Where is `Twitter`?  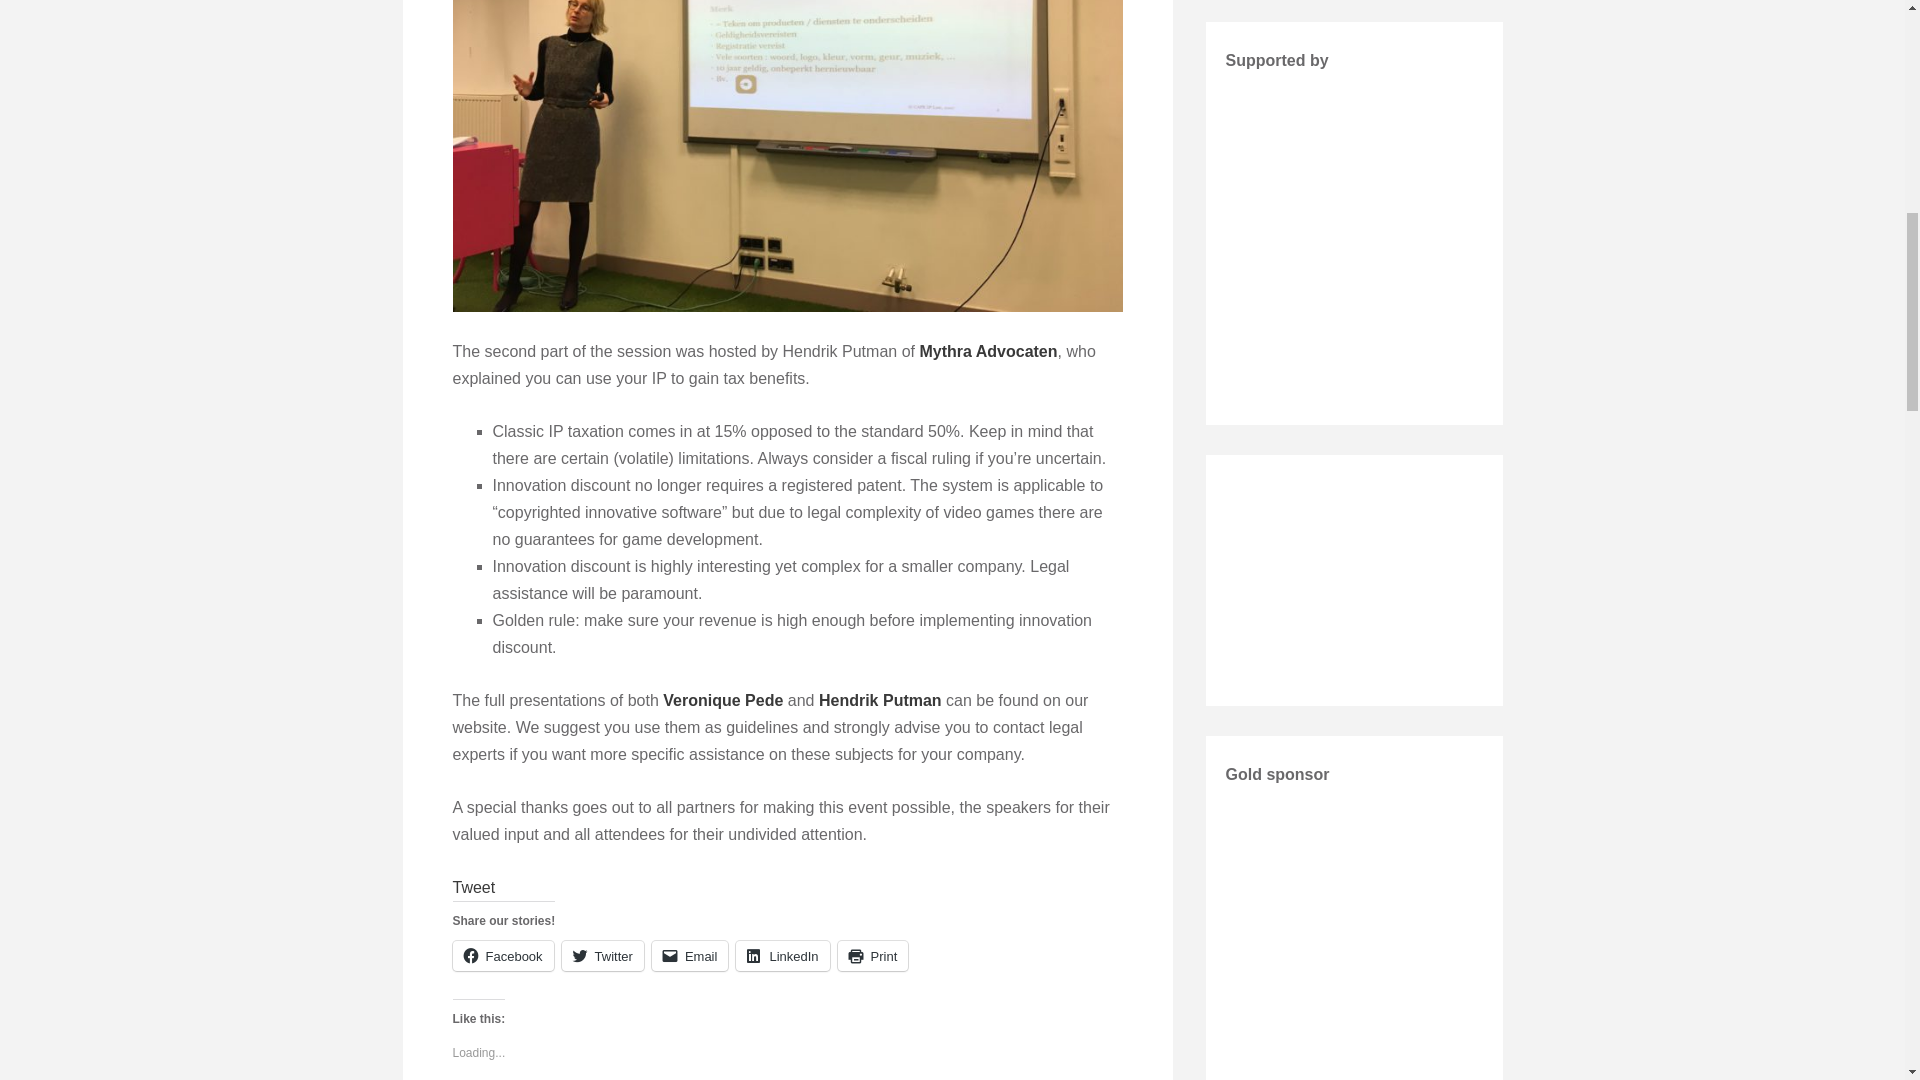 Twitter is located at coordinates (602, 955).